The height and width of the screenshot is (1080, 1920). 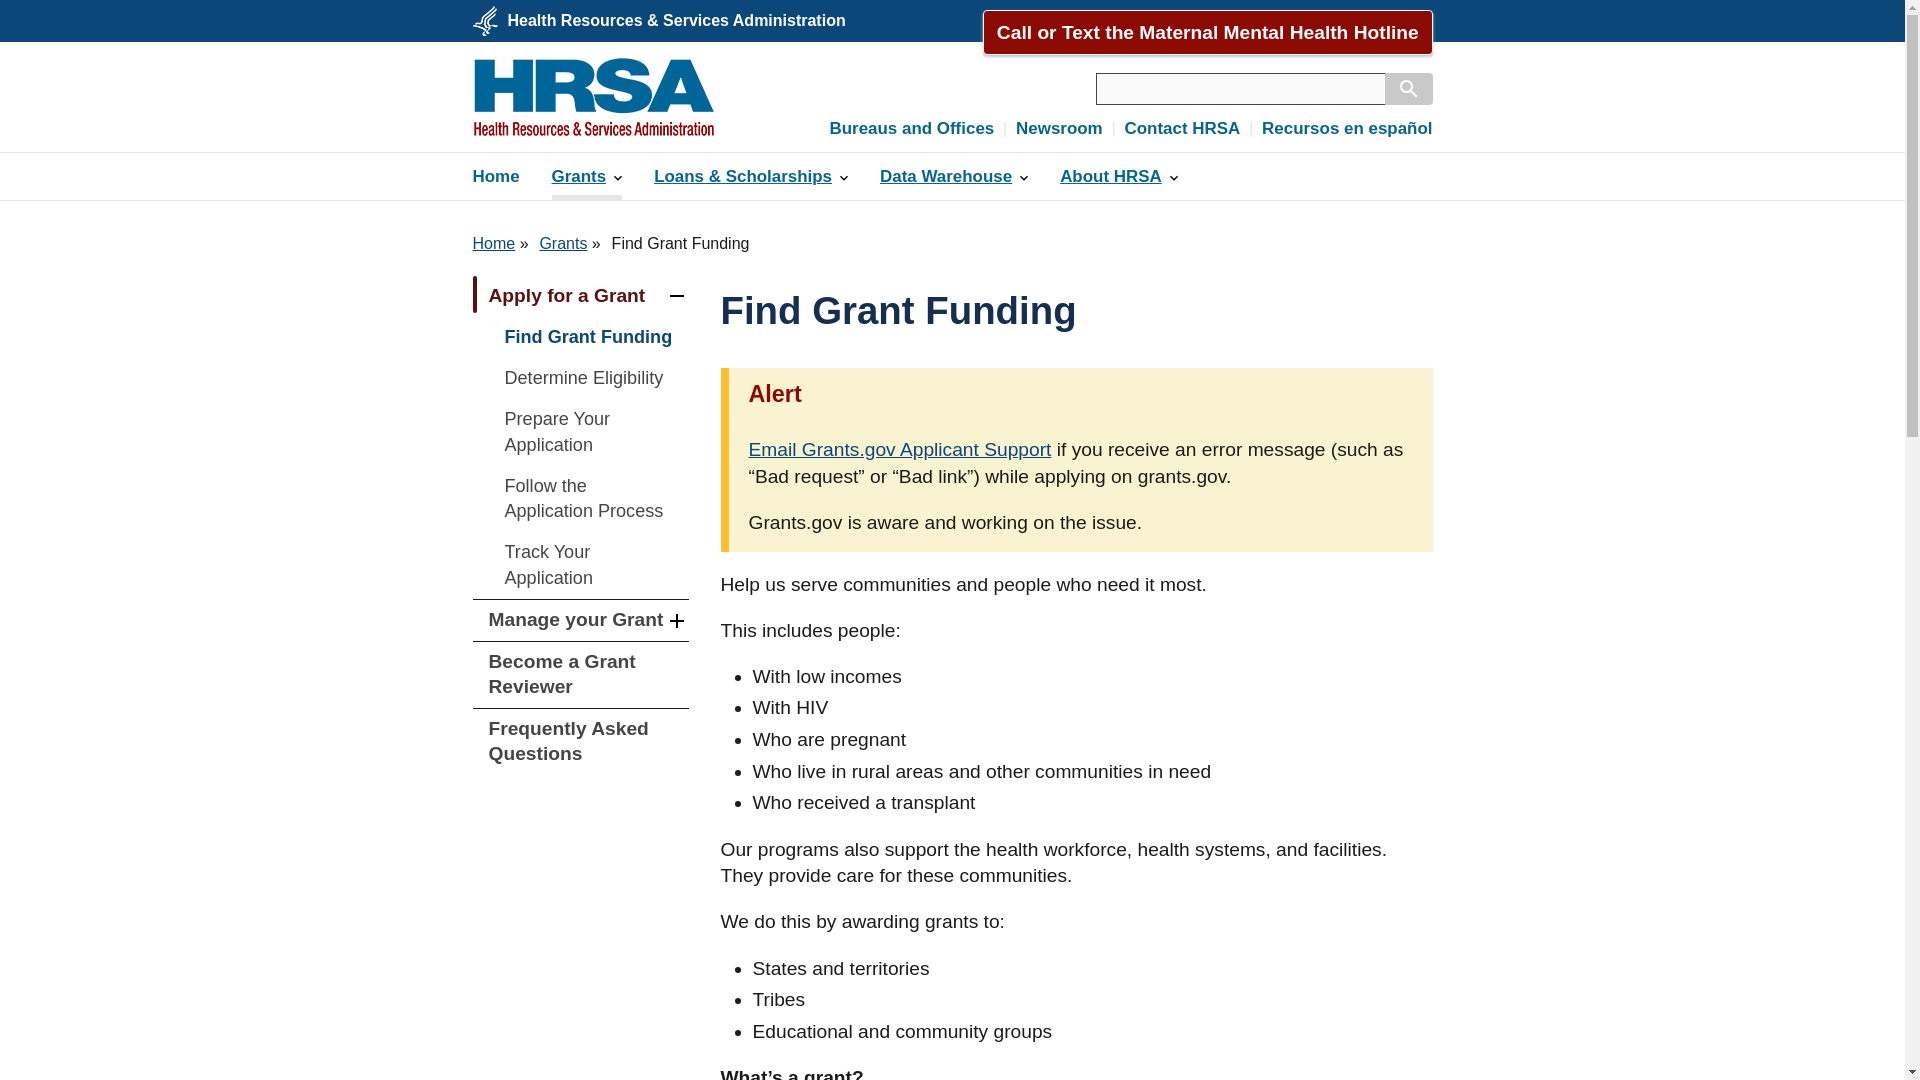 What do you see at coordinates (954, 176) in the screenshot?
I see `Data Warehouse` at bounding box center [954, 176].